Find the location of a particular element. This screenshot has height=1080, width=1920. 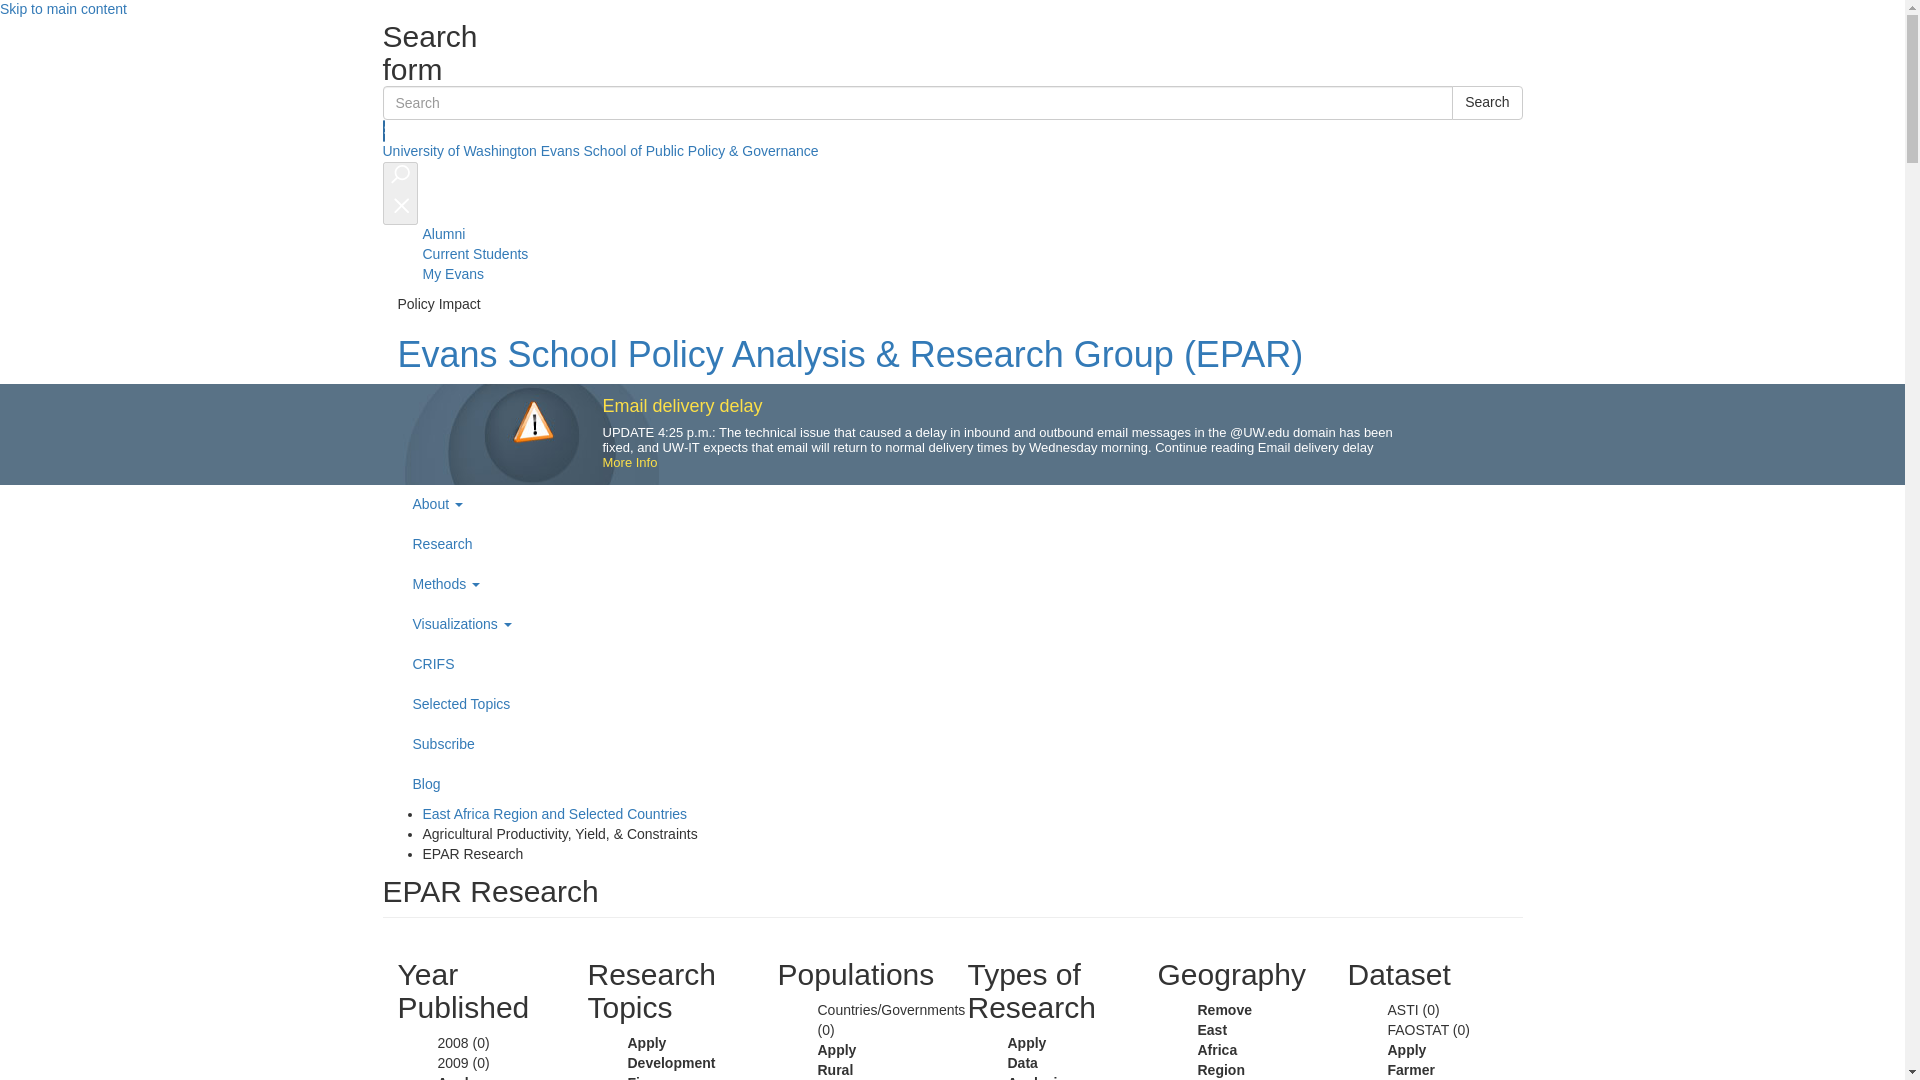

University of Washington is located at coordinates (458, 150).